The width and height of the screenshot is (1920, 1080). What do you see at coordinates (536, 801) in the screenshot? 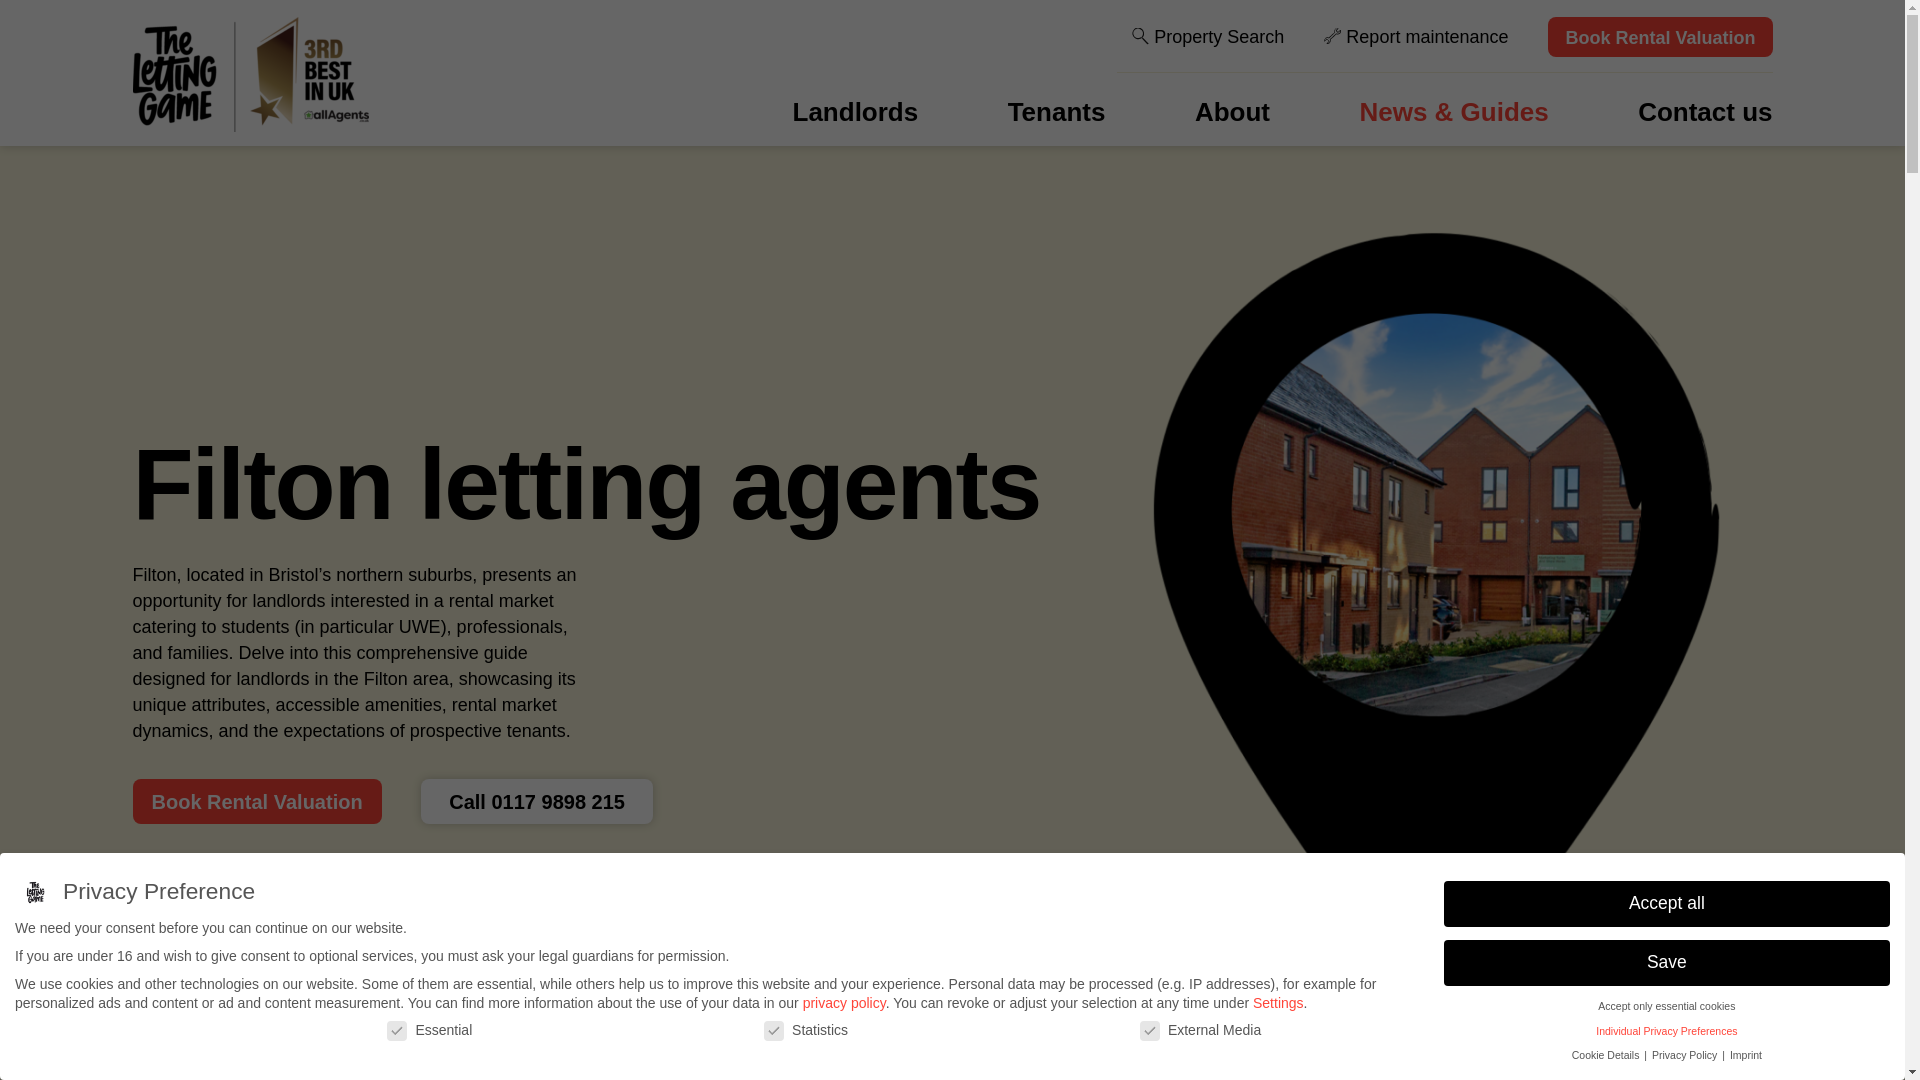
I see `Call 0117 9898 215` at bounding box center [536, 801].